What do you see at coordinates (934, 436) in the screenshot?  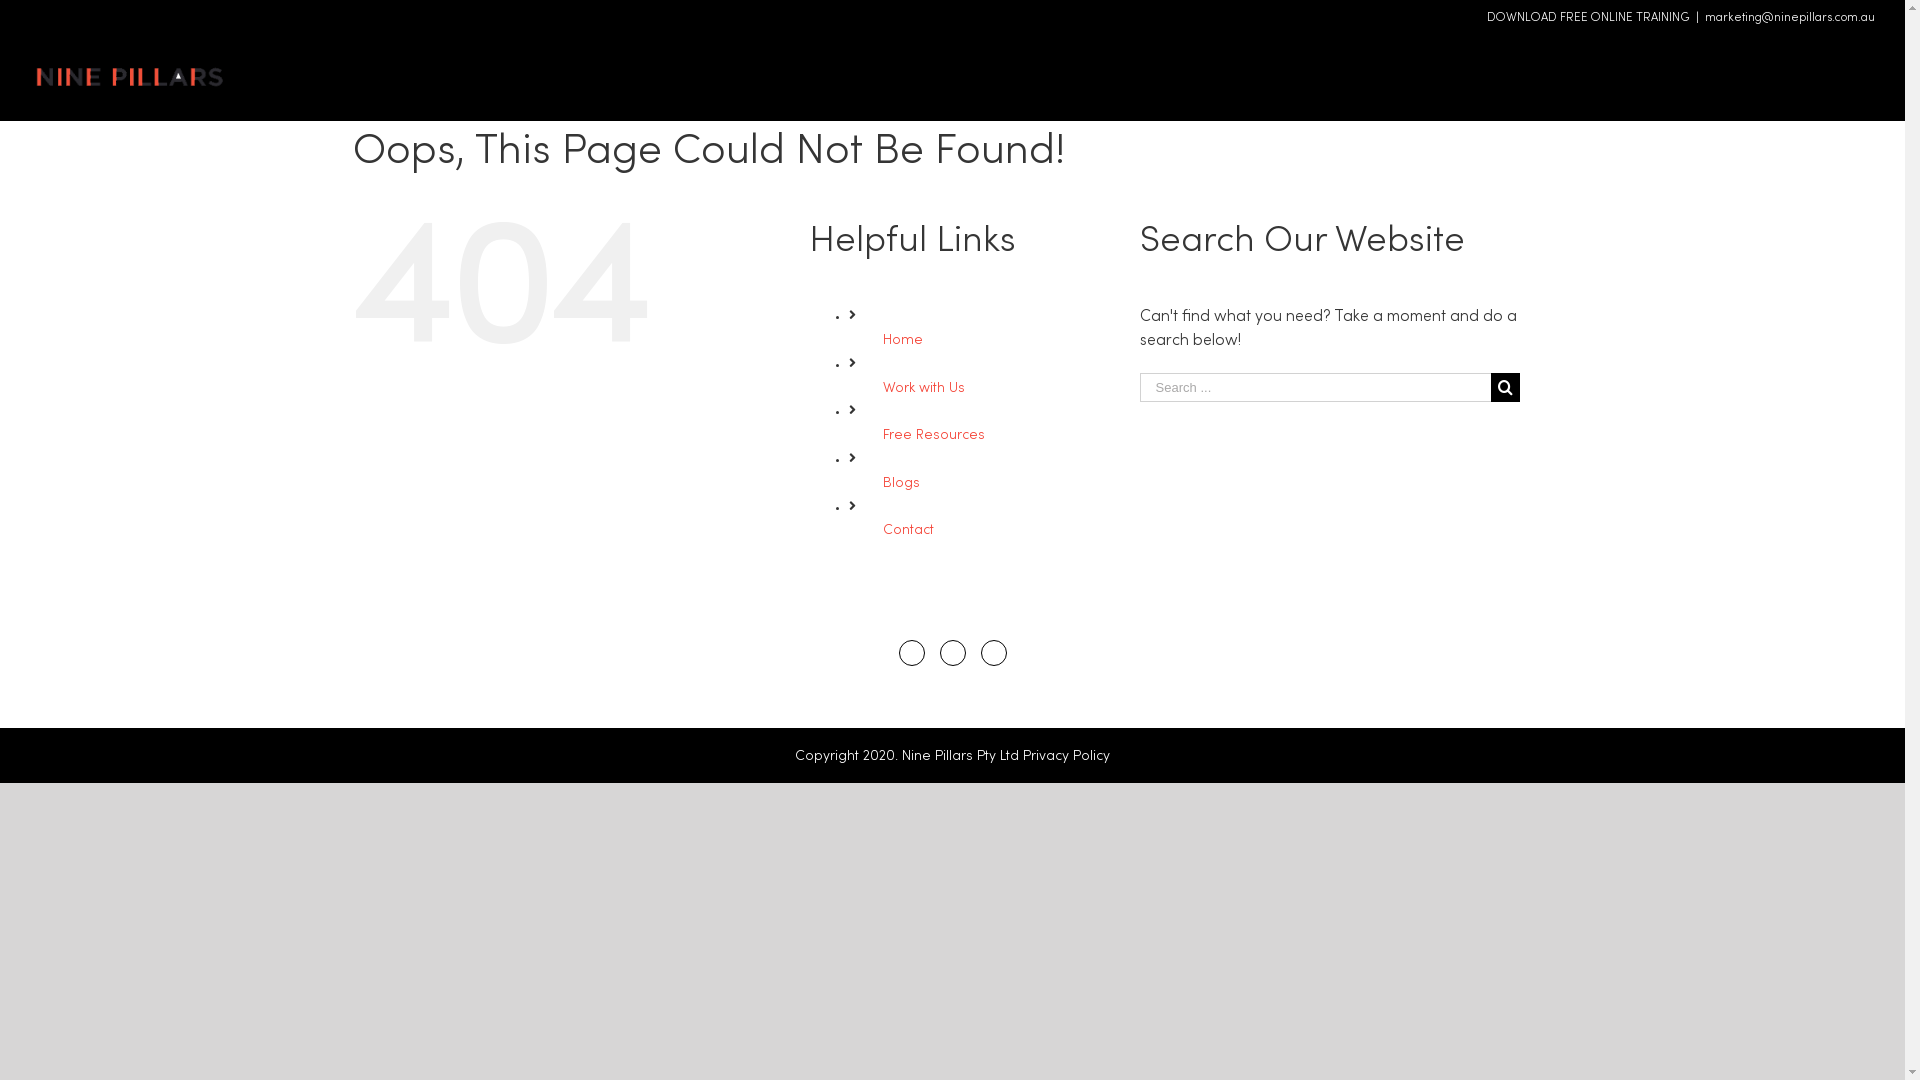 I see `Free Resources` at bounding box center [934, 436].